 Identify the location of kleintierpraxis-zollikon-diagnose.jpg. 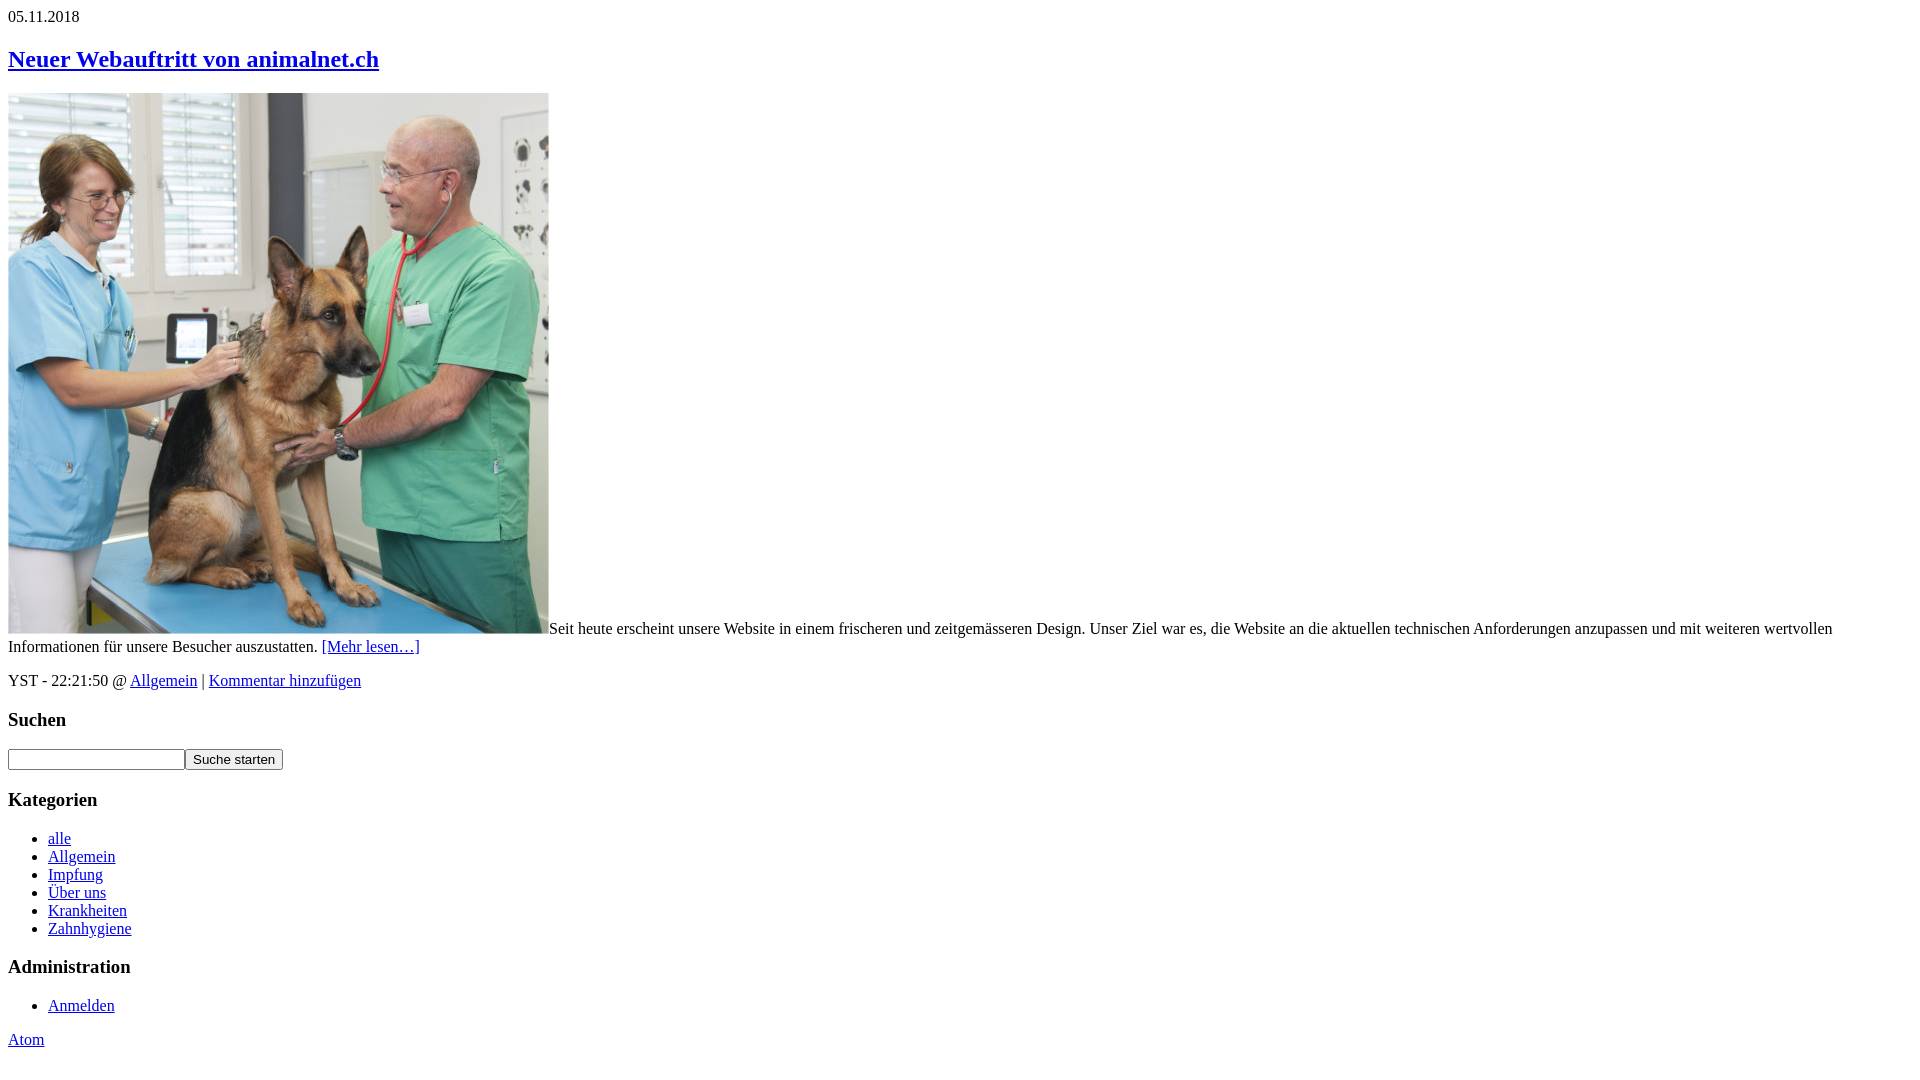
(278, 628).